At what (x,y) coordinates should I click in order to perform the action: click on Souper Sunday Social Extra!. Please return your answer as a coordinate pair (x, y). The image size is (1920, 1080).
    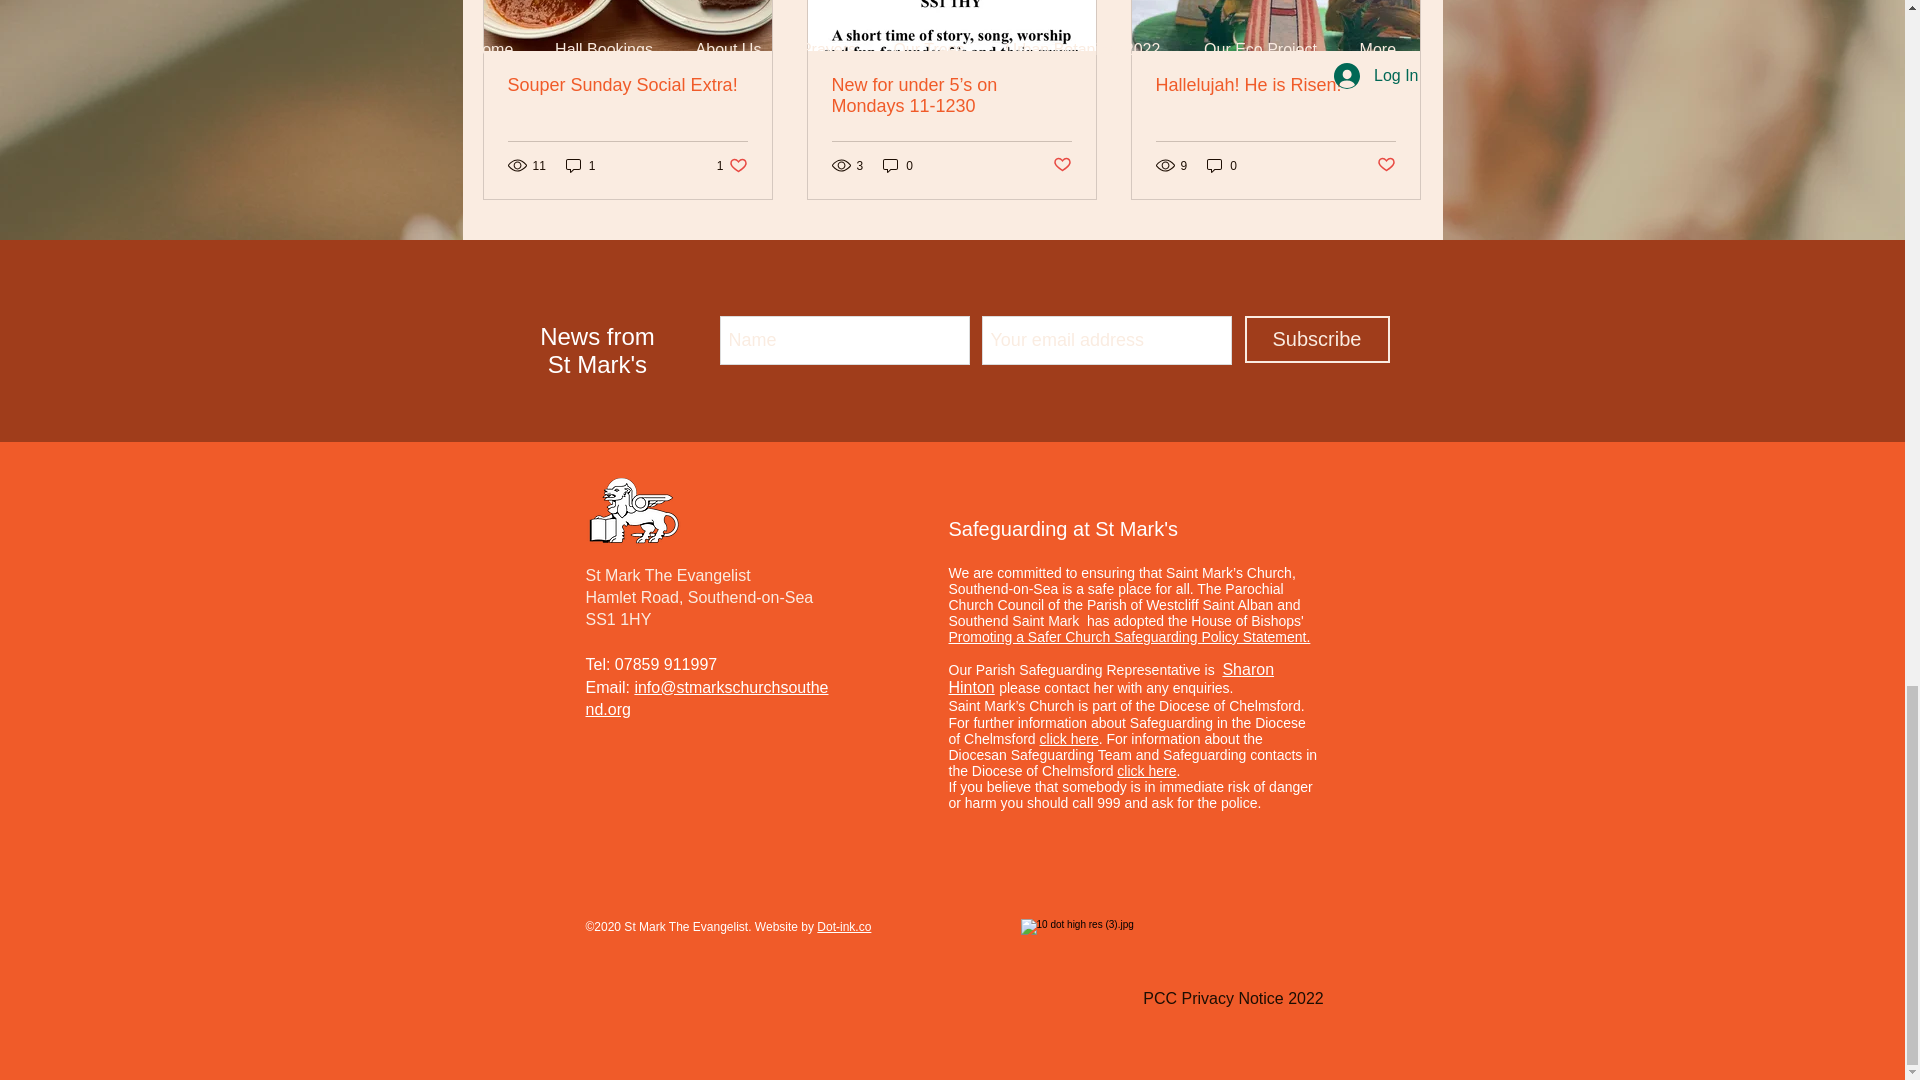
    Looking at the image, I should click on (580, 164).